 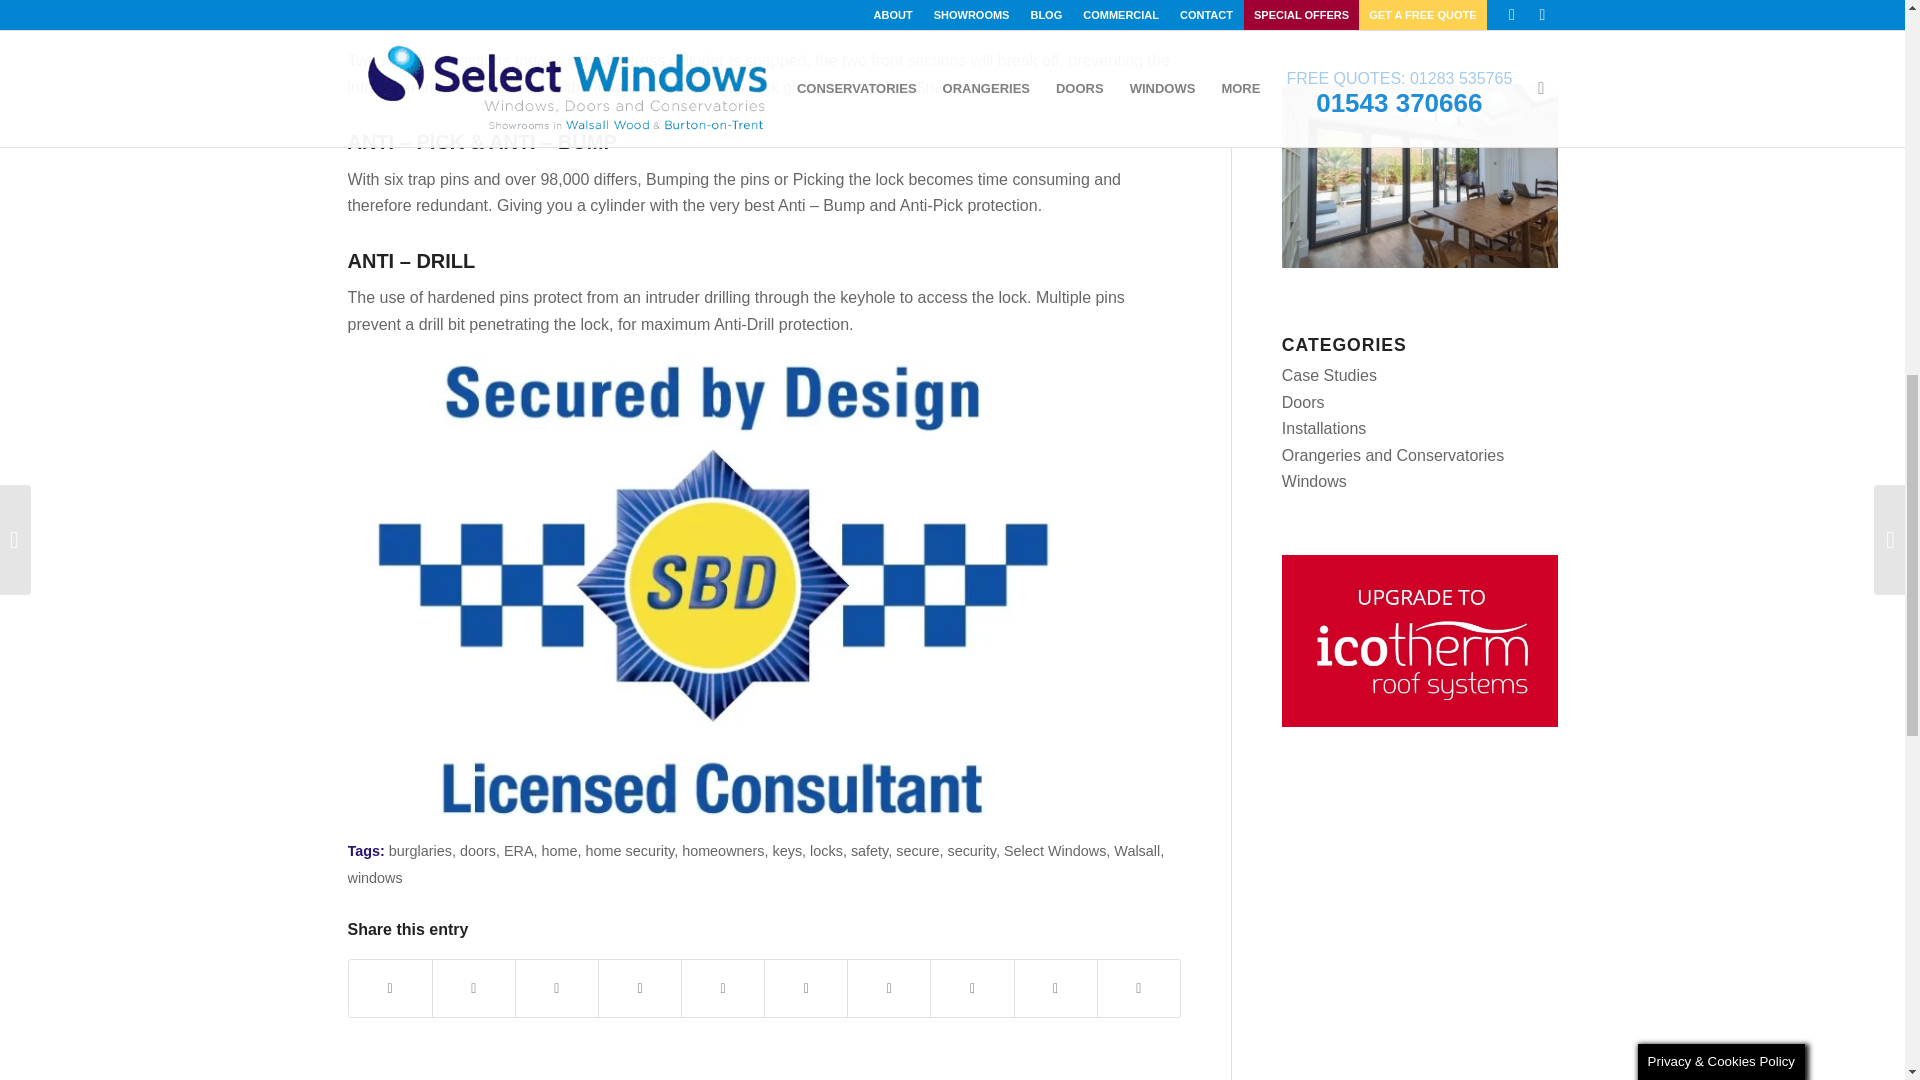 What do you see at coordinates (971, 850) in the screenshot?
I see `security` at bounding box center [971, 850].